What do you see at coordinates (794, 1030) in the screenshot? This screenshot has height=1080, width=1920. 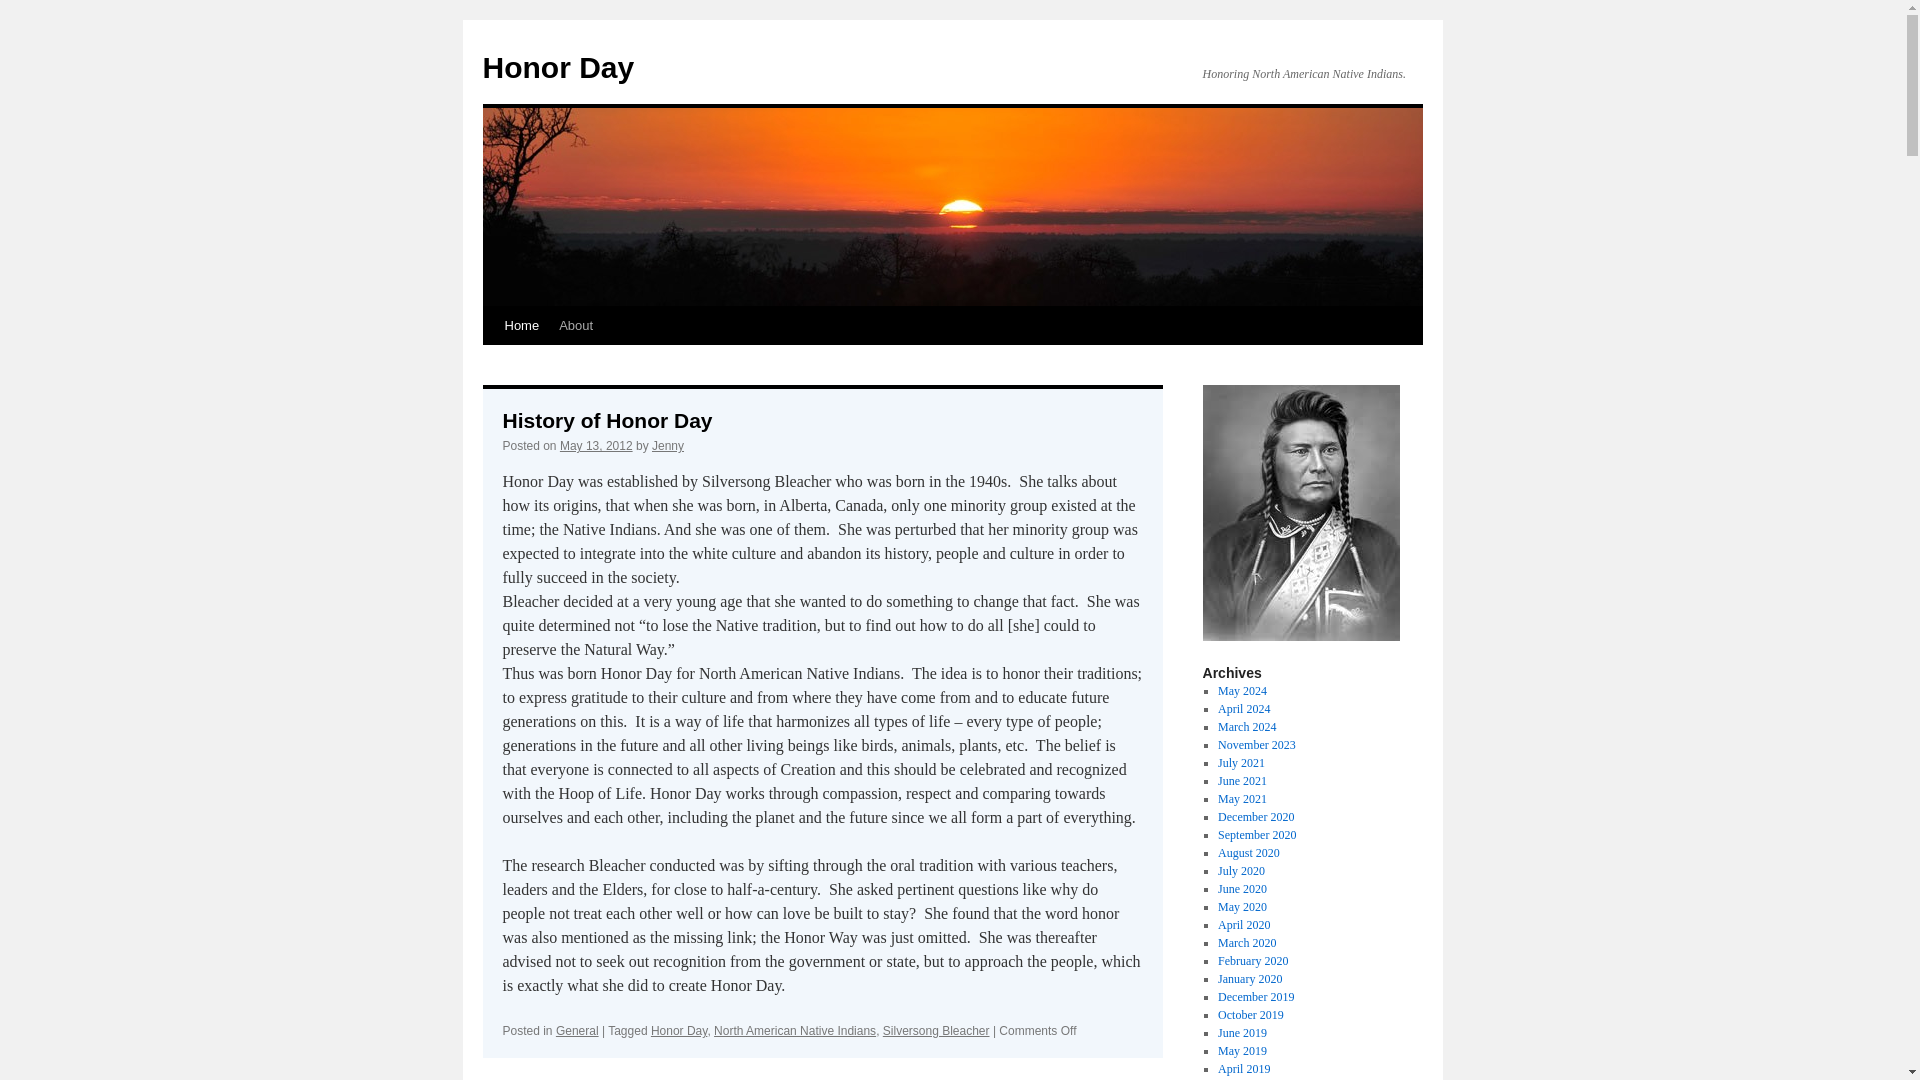 I see `North American Native Indians` at bounding box center [794, 1030].